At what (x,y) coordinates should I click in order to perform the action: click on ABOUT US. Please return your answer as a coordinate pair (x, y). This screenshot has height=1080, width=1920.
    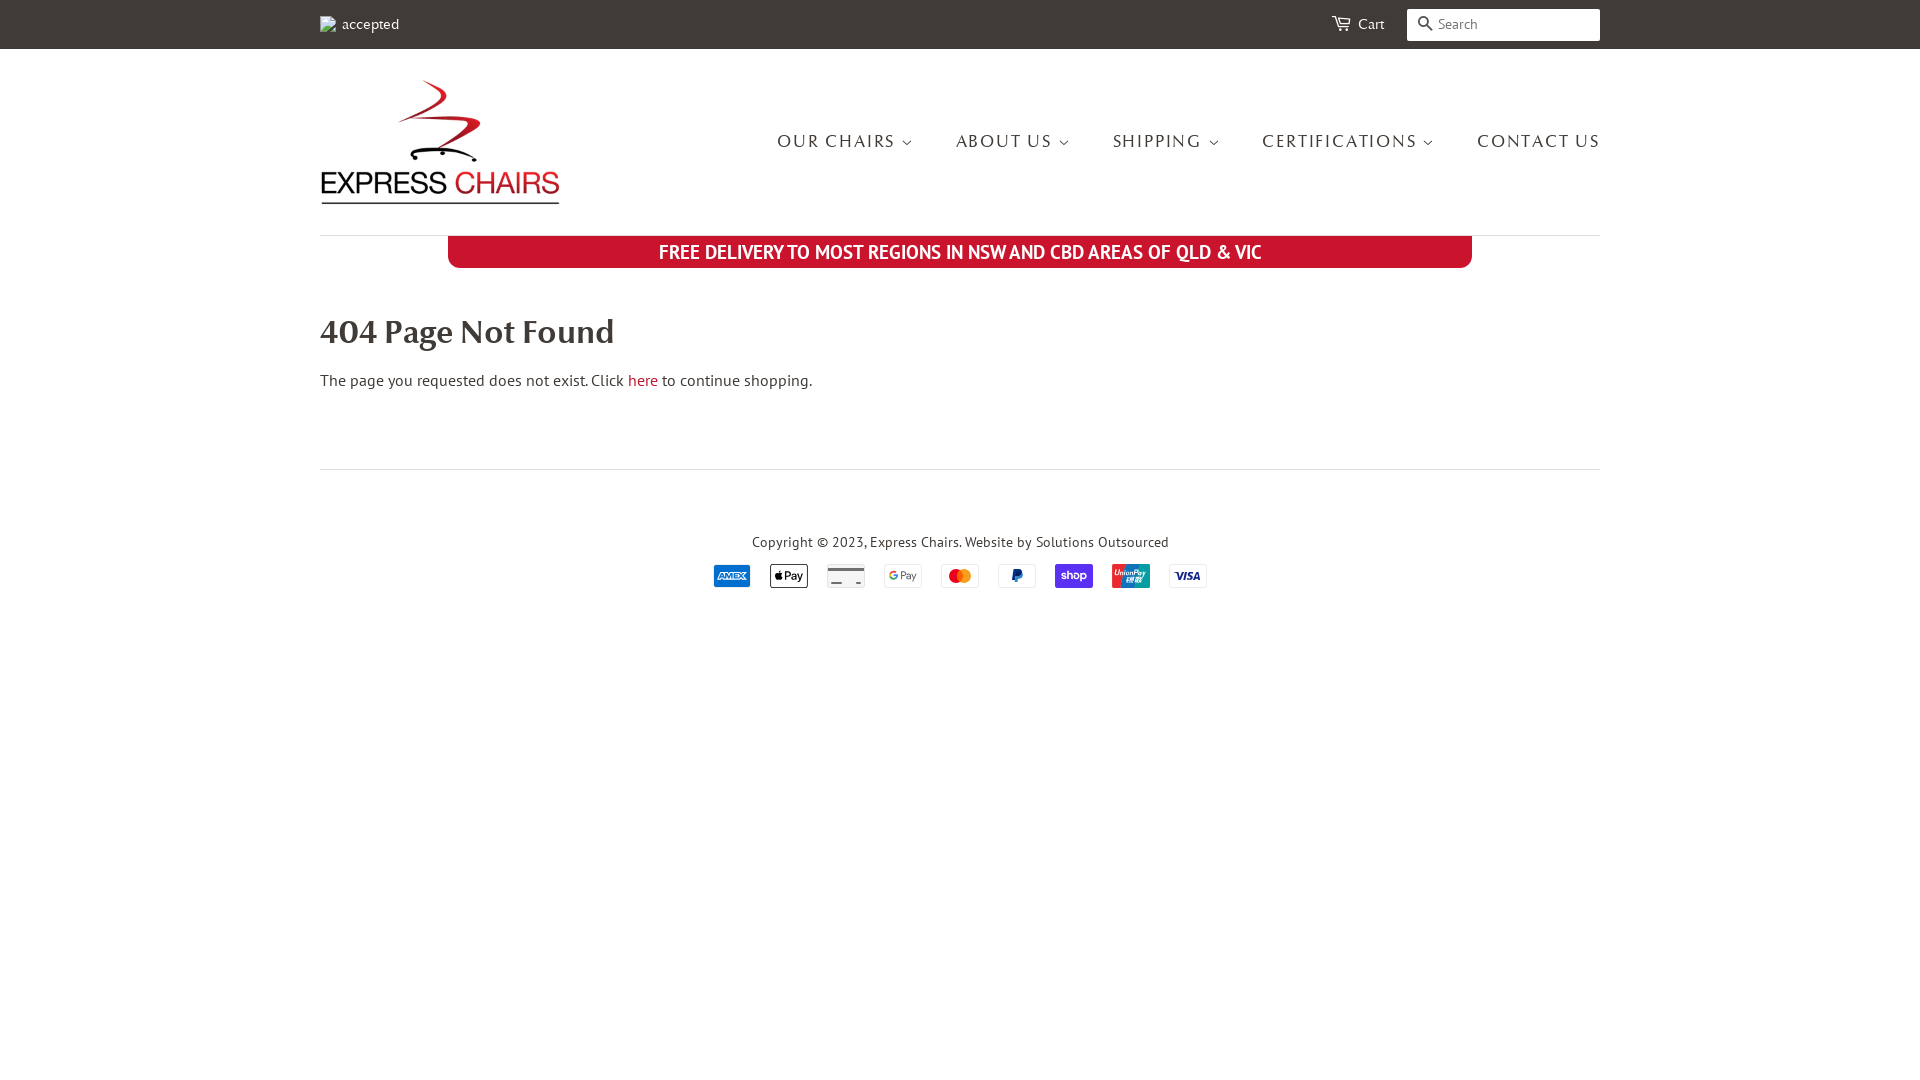
    Looking at the image, I should click on (1016, 142).